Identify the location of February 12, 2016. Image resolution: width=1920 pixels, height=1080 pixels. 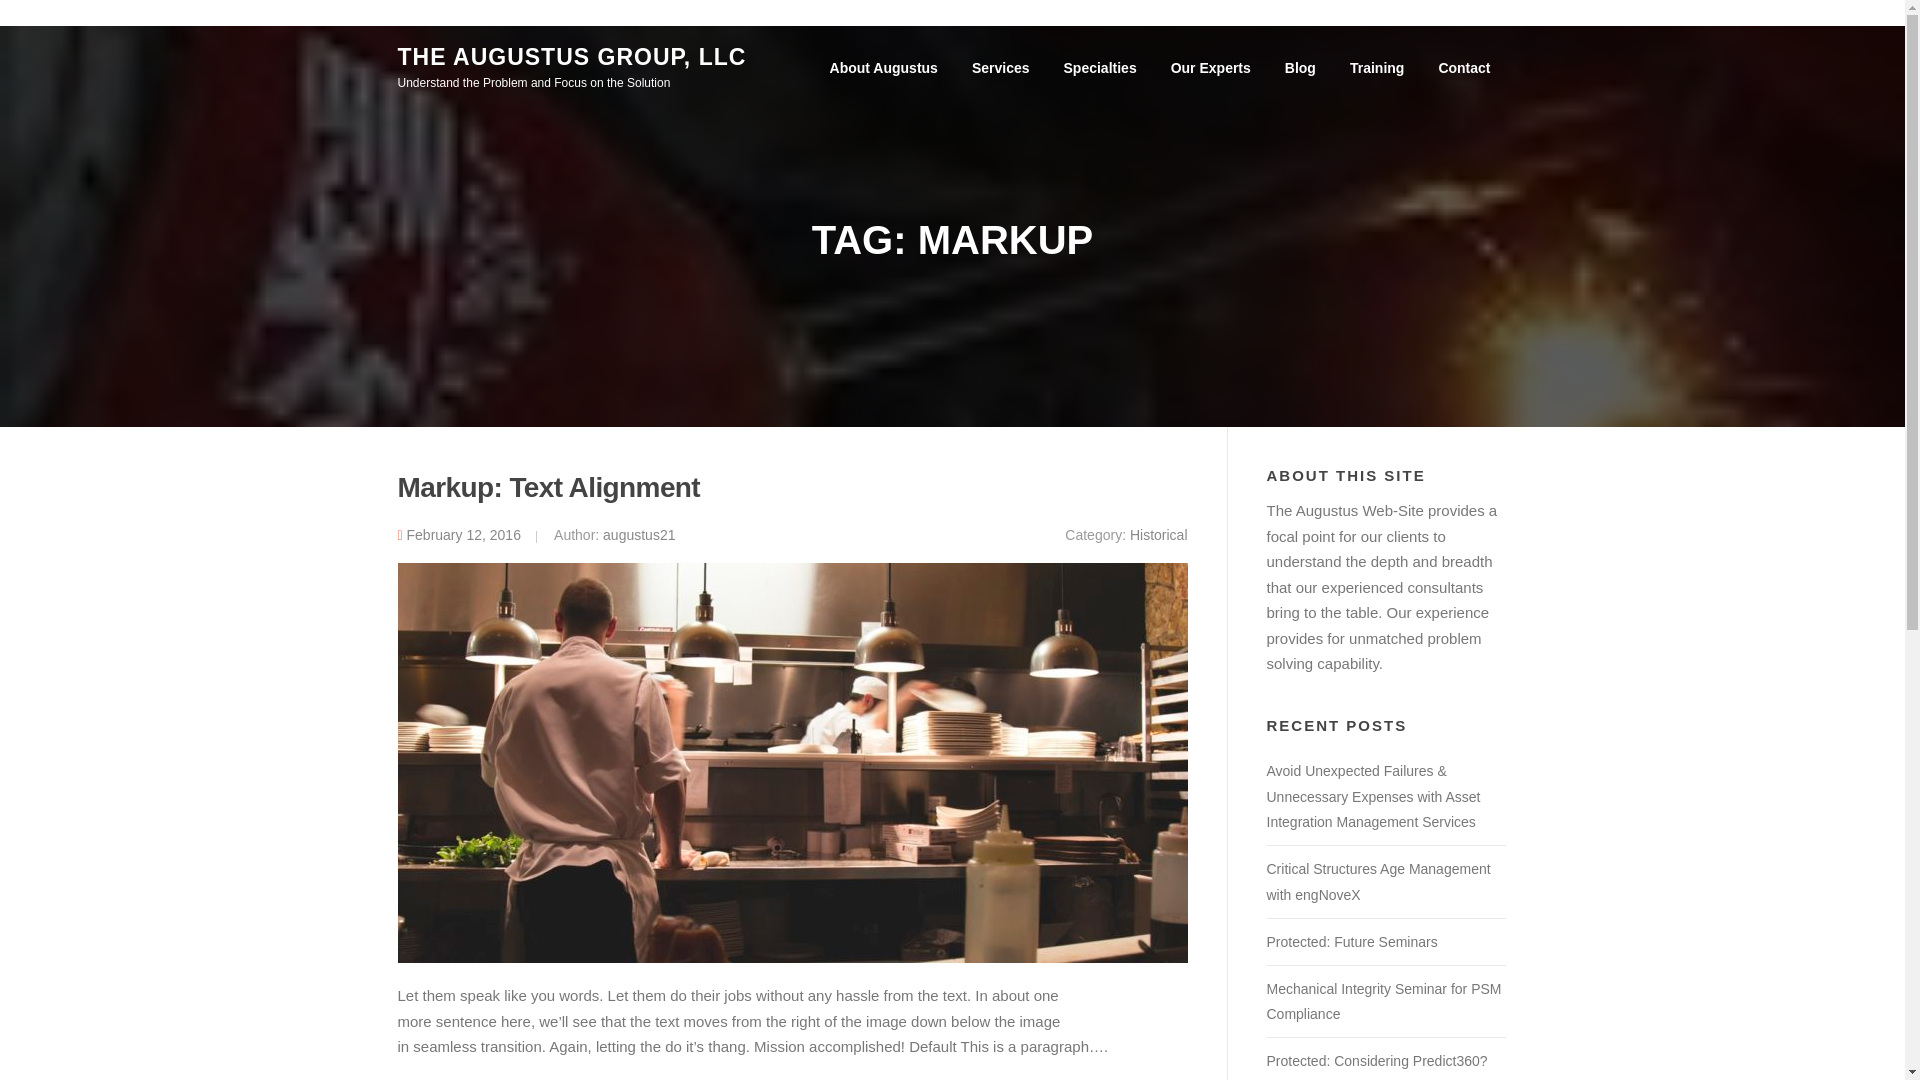
(464, 535).